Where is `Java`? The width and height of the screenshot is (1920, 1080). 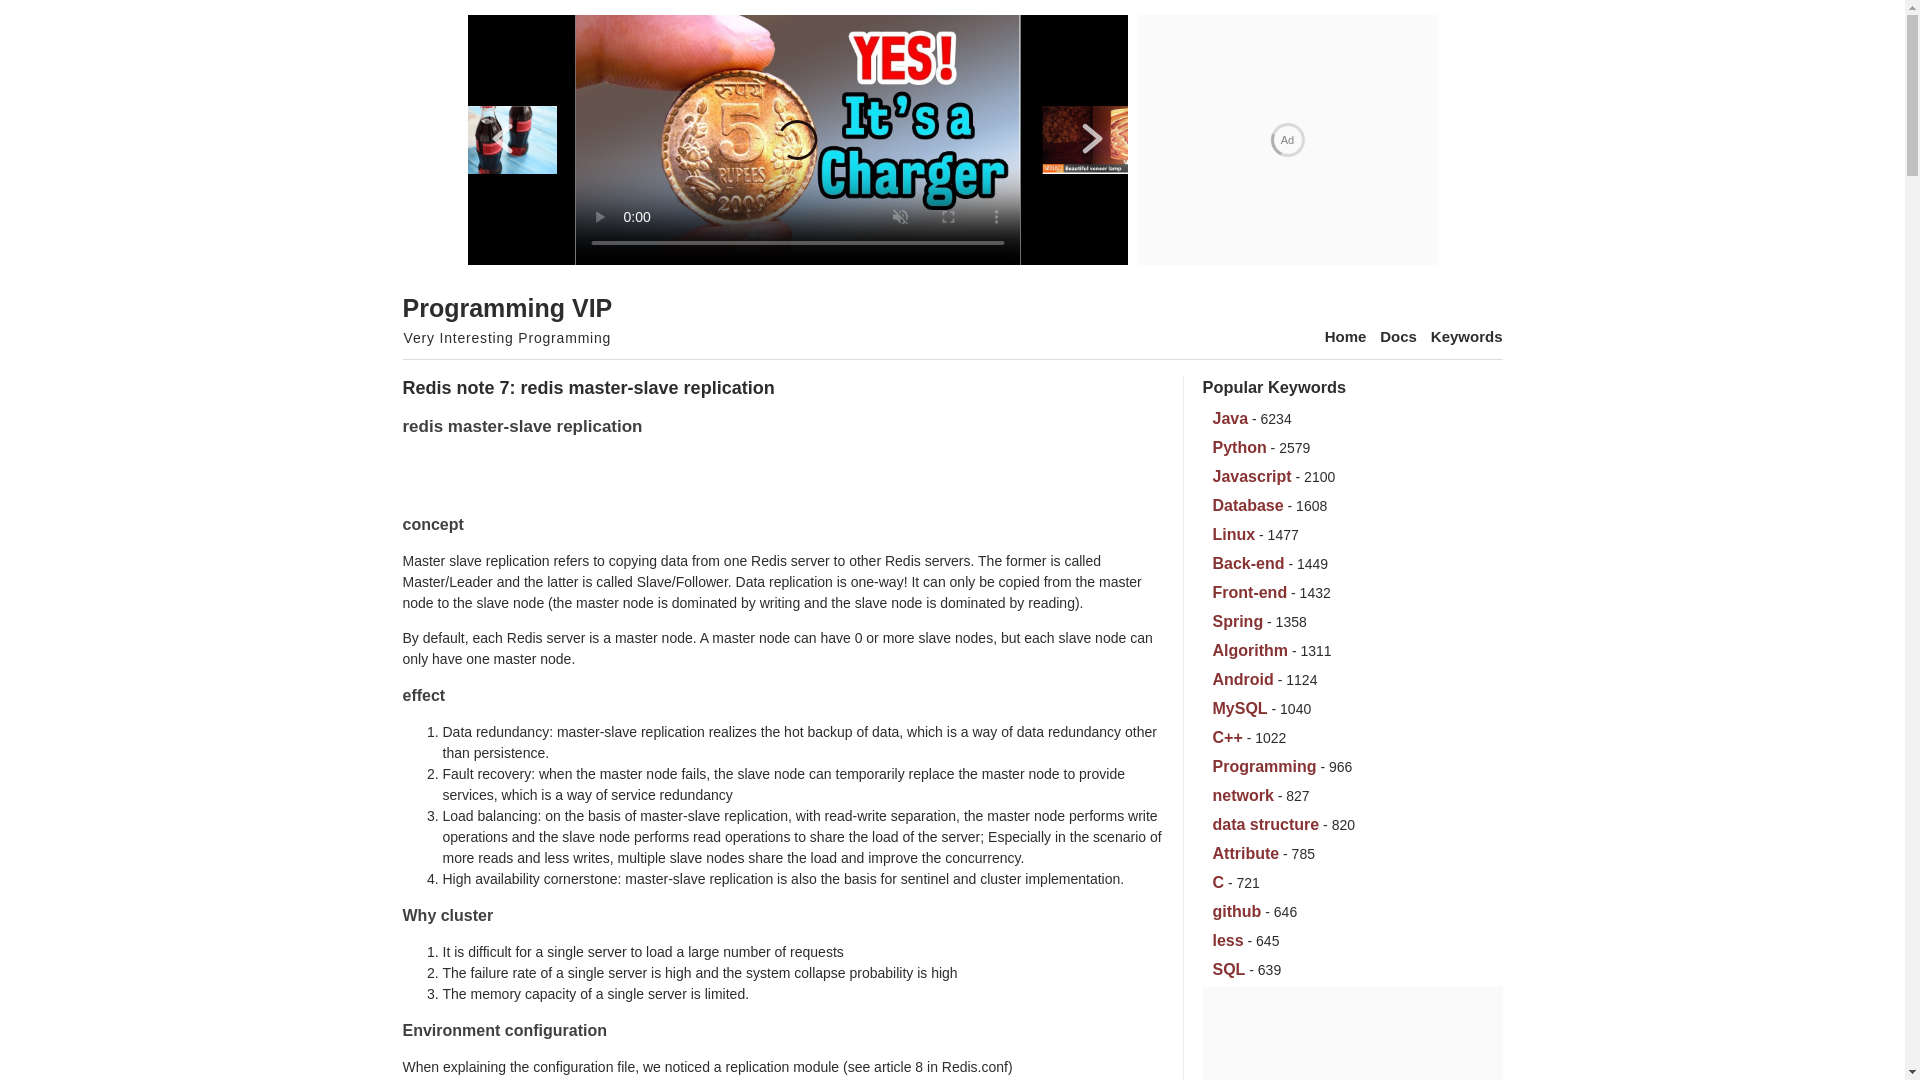
Java is located at coordinates (1230, 418).